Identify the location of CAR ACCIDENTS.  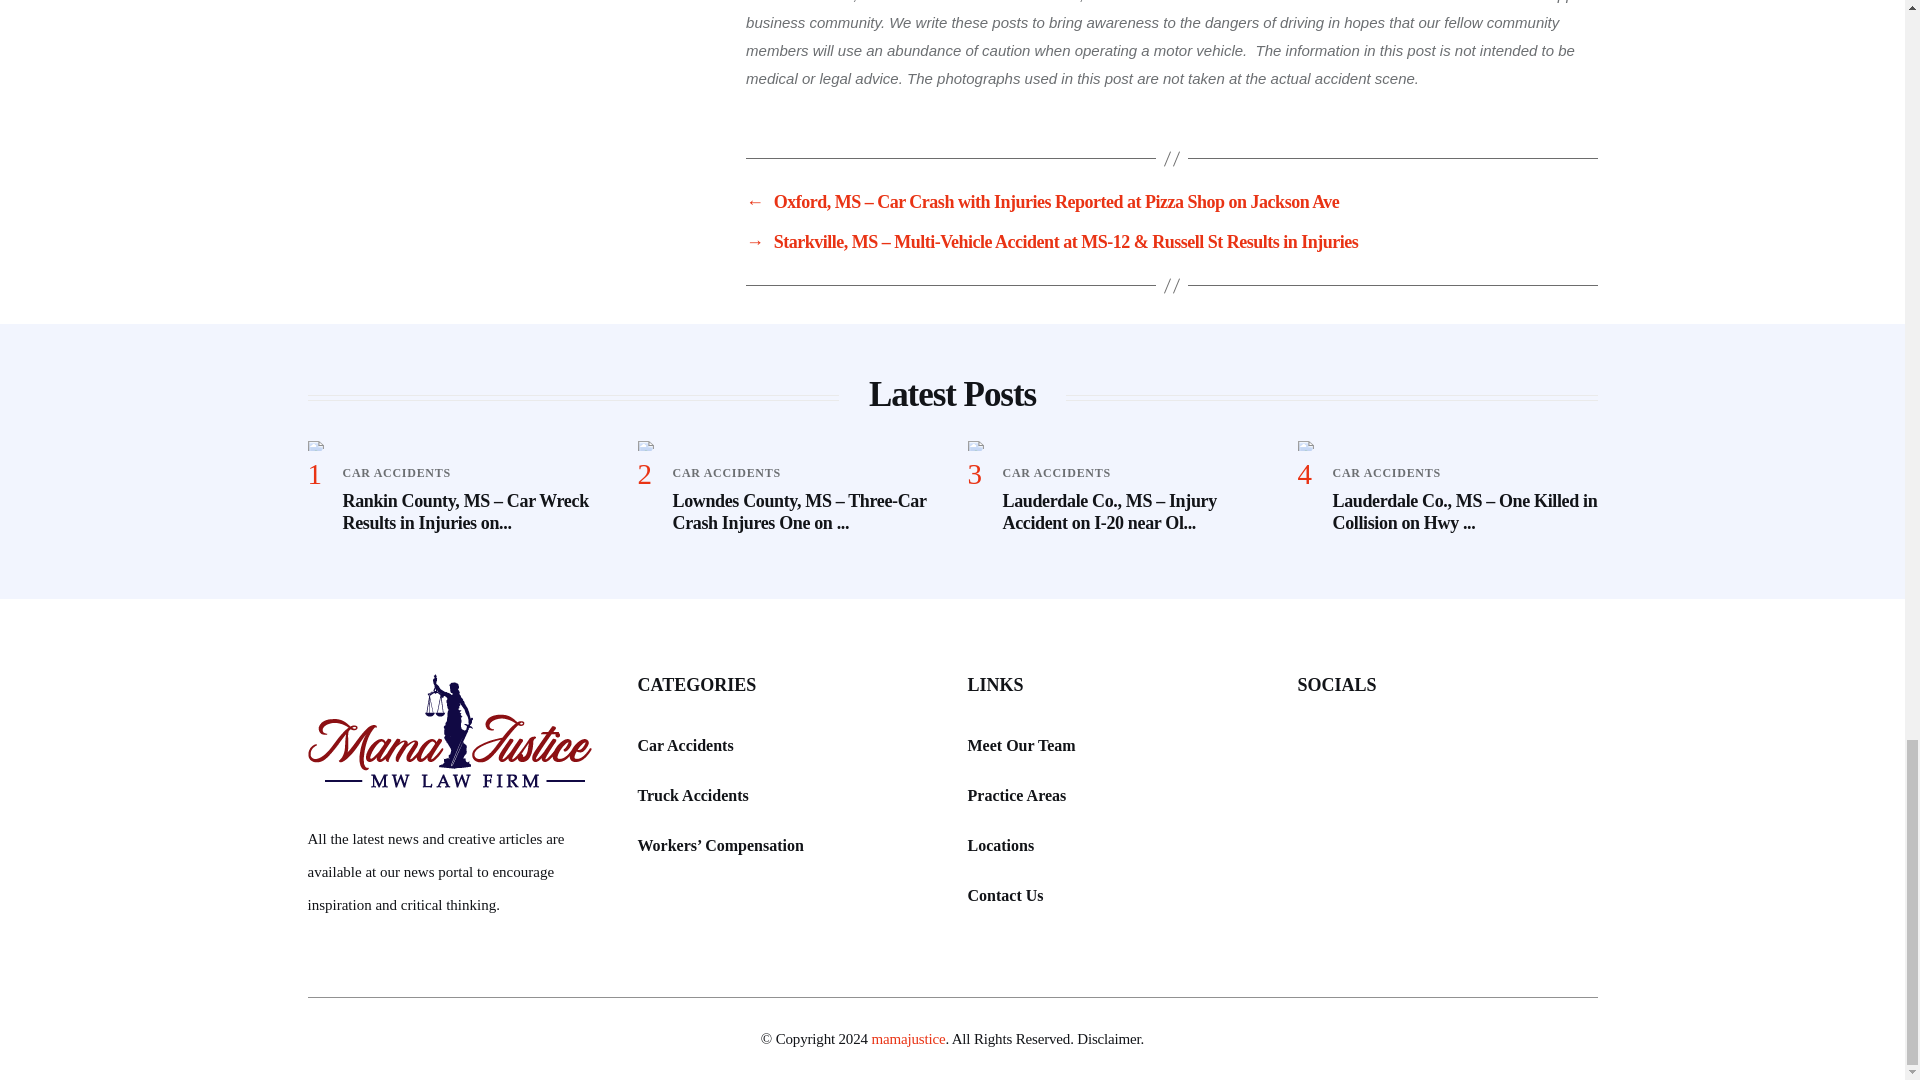
(1056, 472).